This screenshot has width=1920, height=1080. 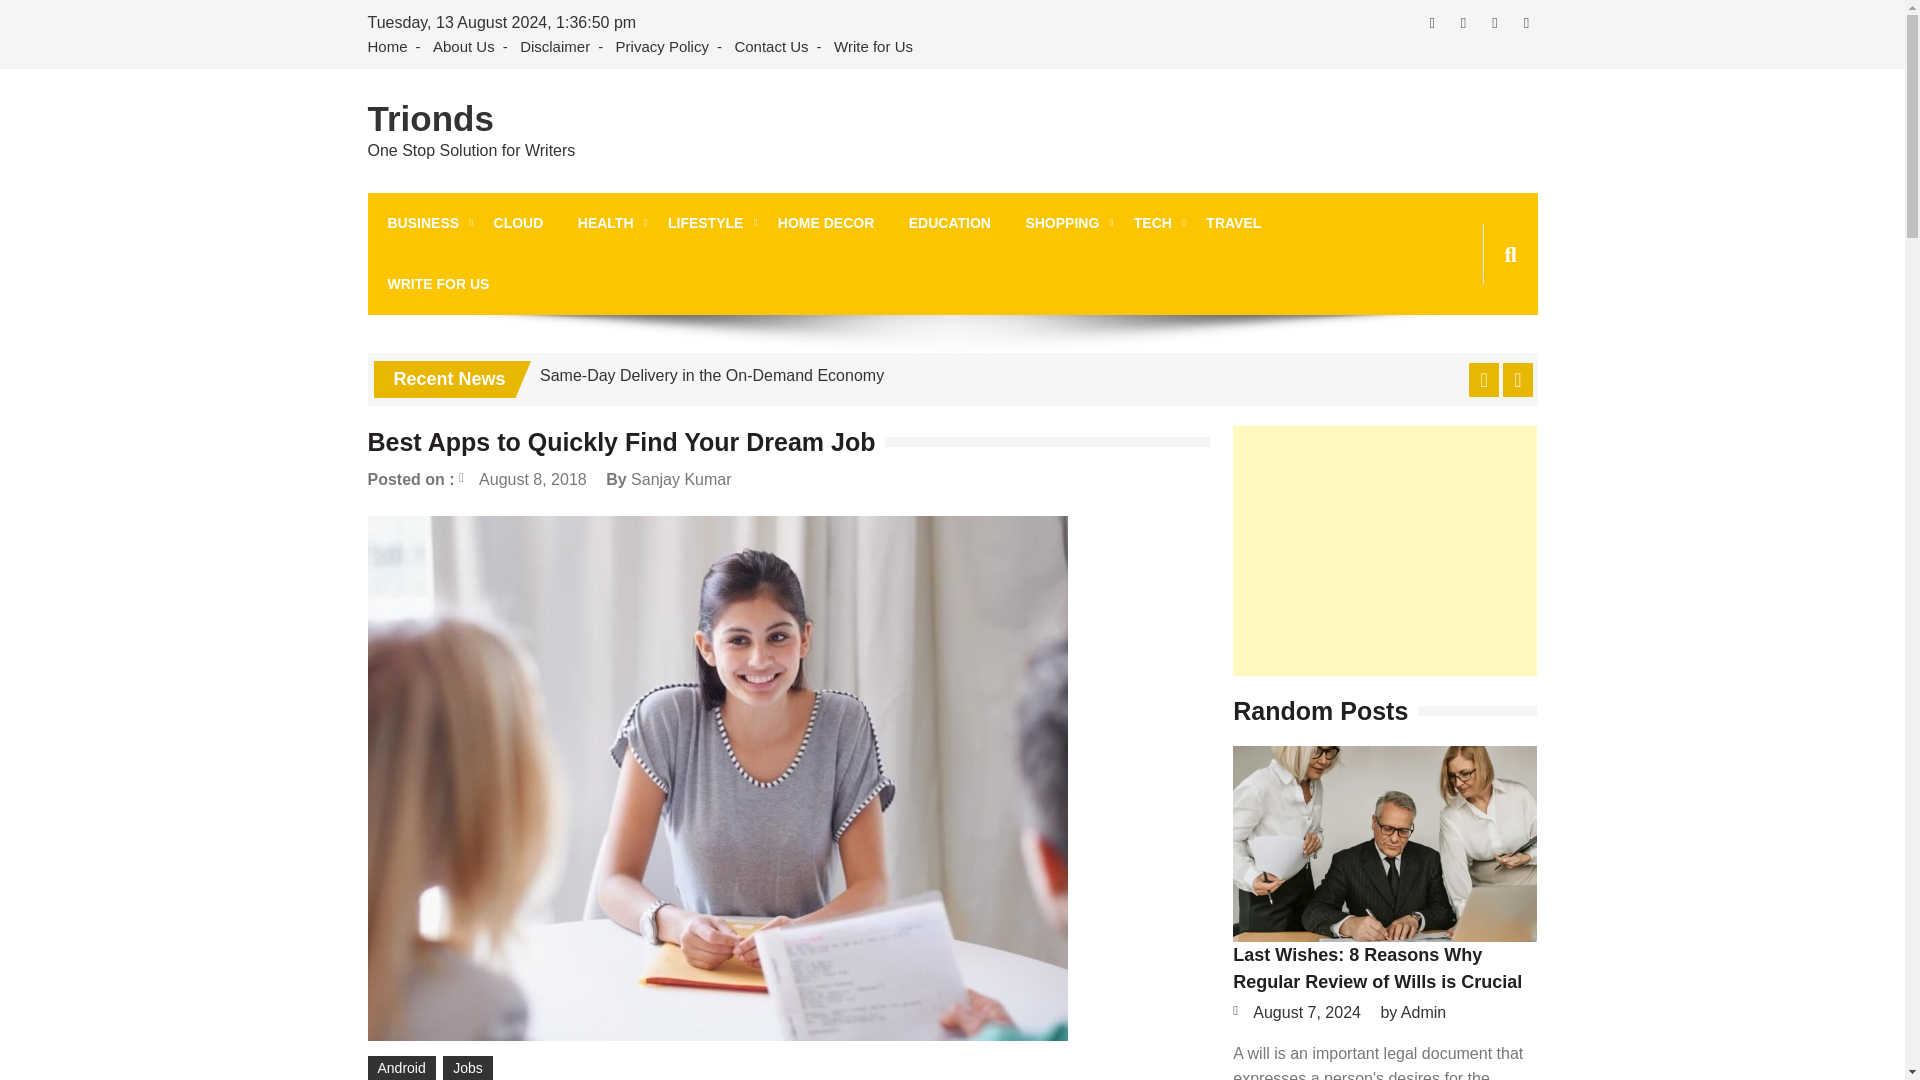 What do you see at coordinates (392, 47) in the screenshot?
I see `Home` at bounding box center [392, 47].